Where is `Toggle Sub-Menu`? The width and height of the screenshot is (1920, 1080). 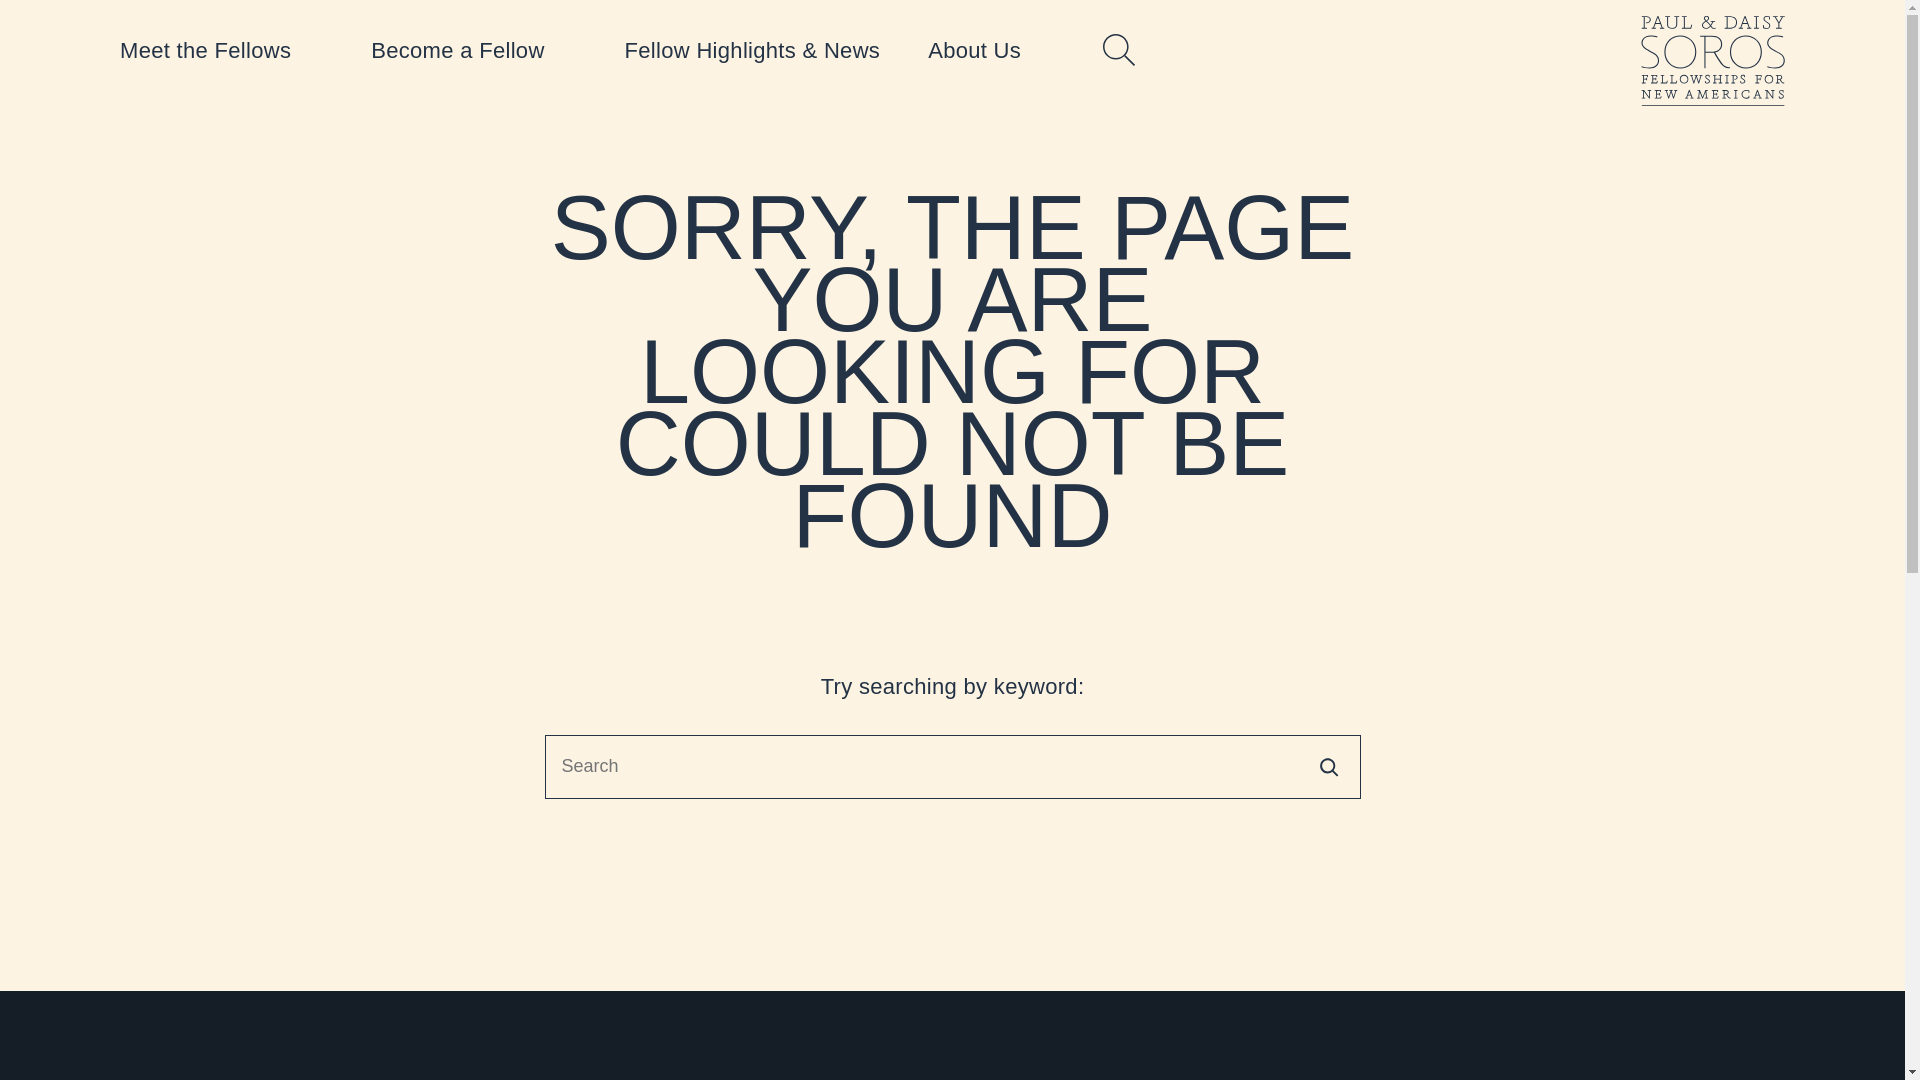
Toggle Sub-Menu is located at coordinates (220, 51).